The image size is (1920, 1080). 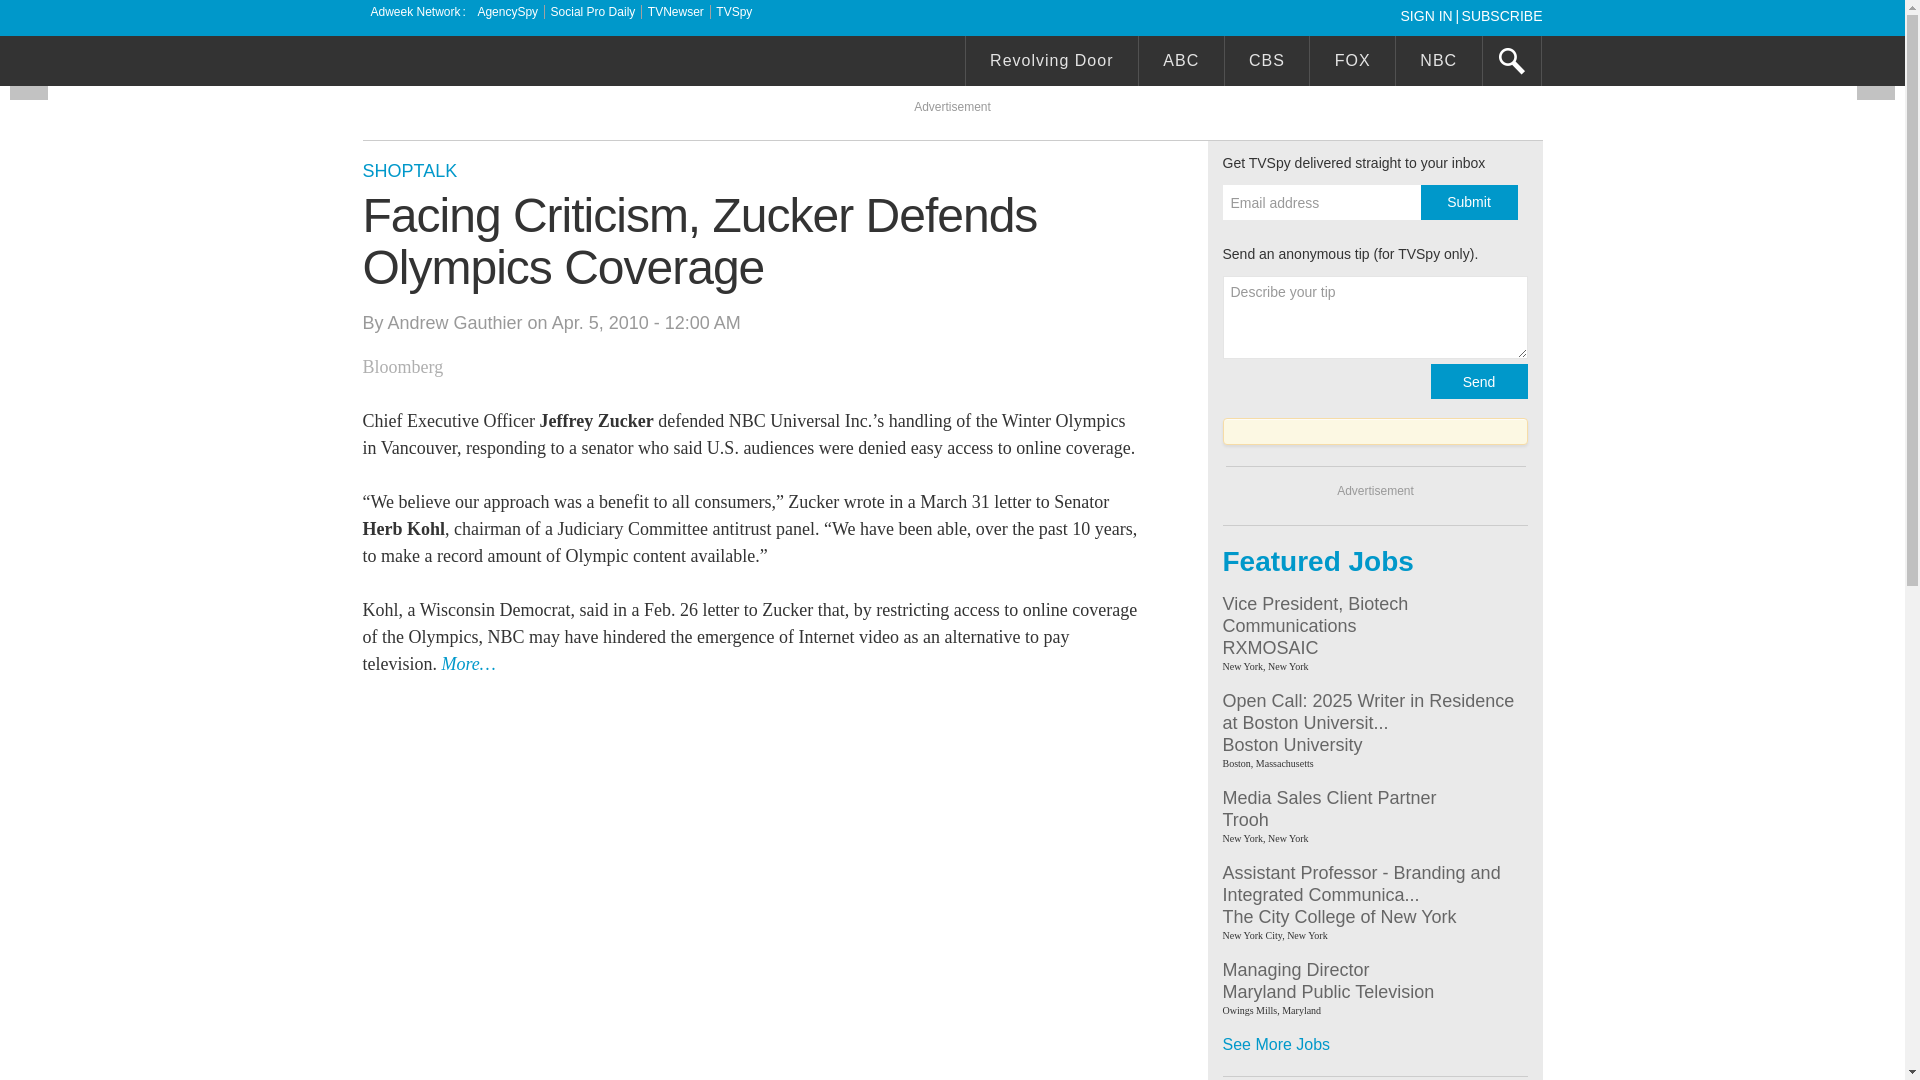 I want to click on TVNewser, so click(x=676, y=12).